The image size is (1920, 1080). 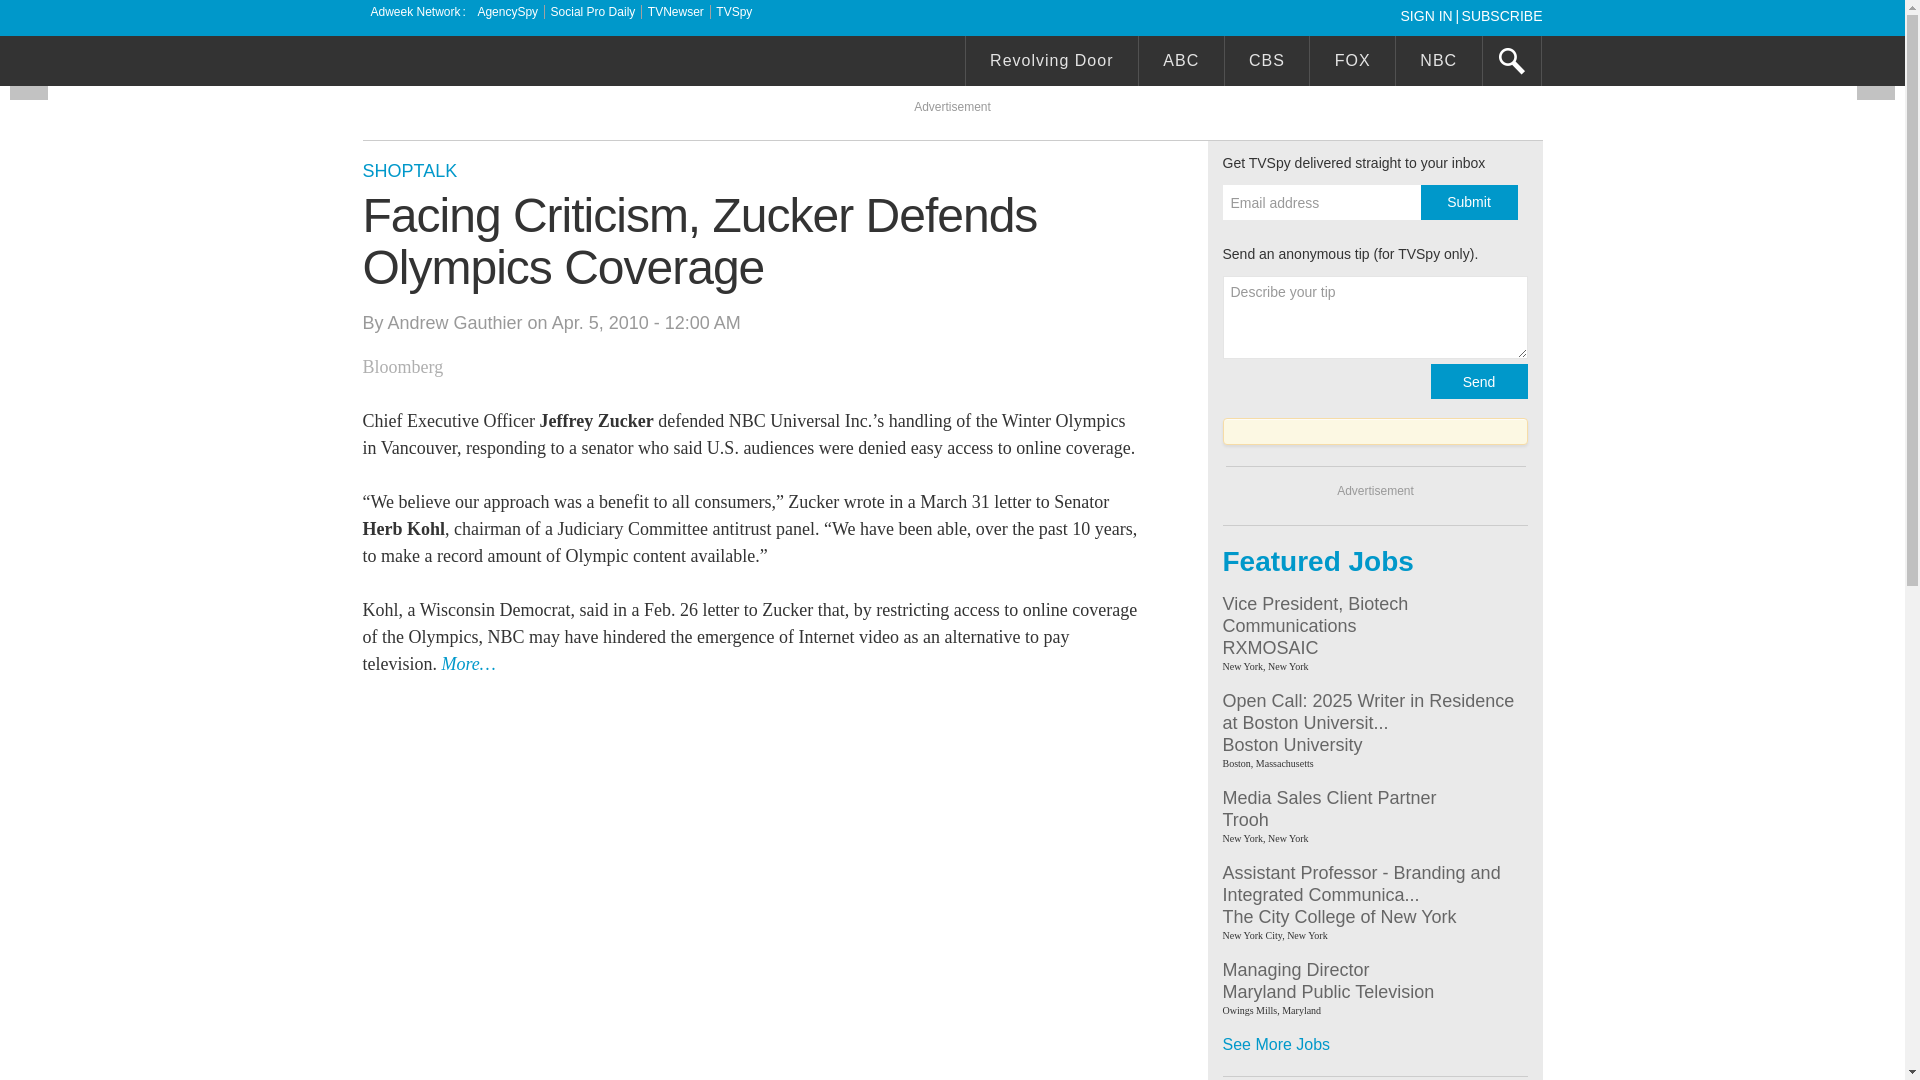 I want to click on TVNewser, so click(x=676, y=12).